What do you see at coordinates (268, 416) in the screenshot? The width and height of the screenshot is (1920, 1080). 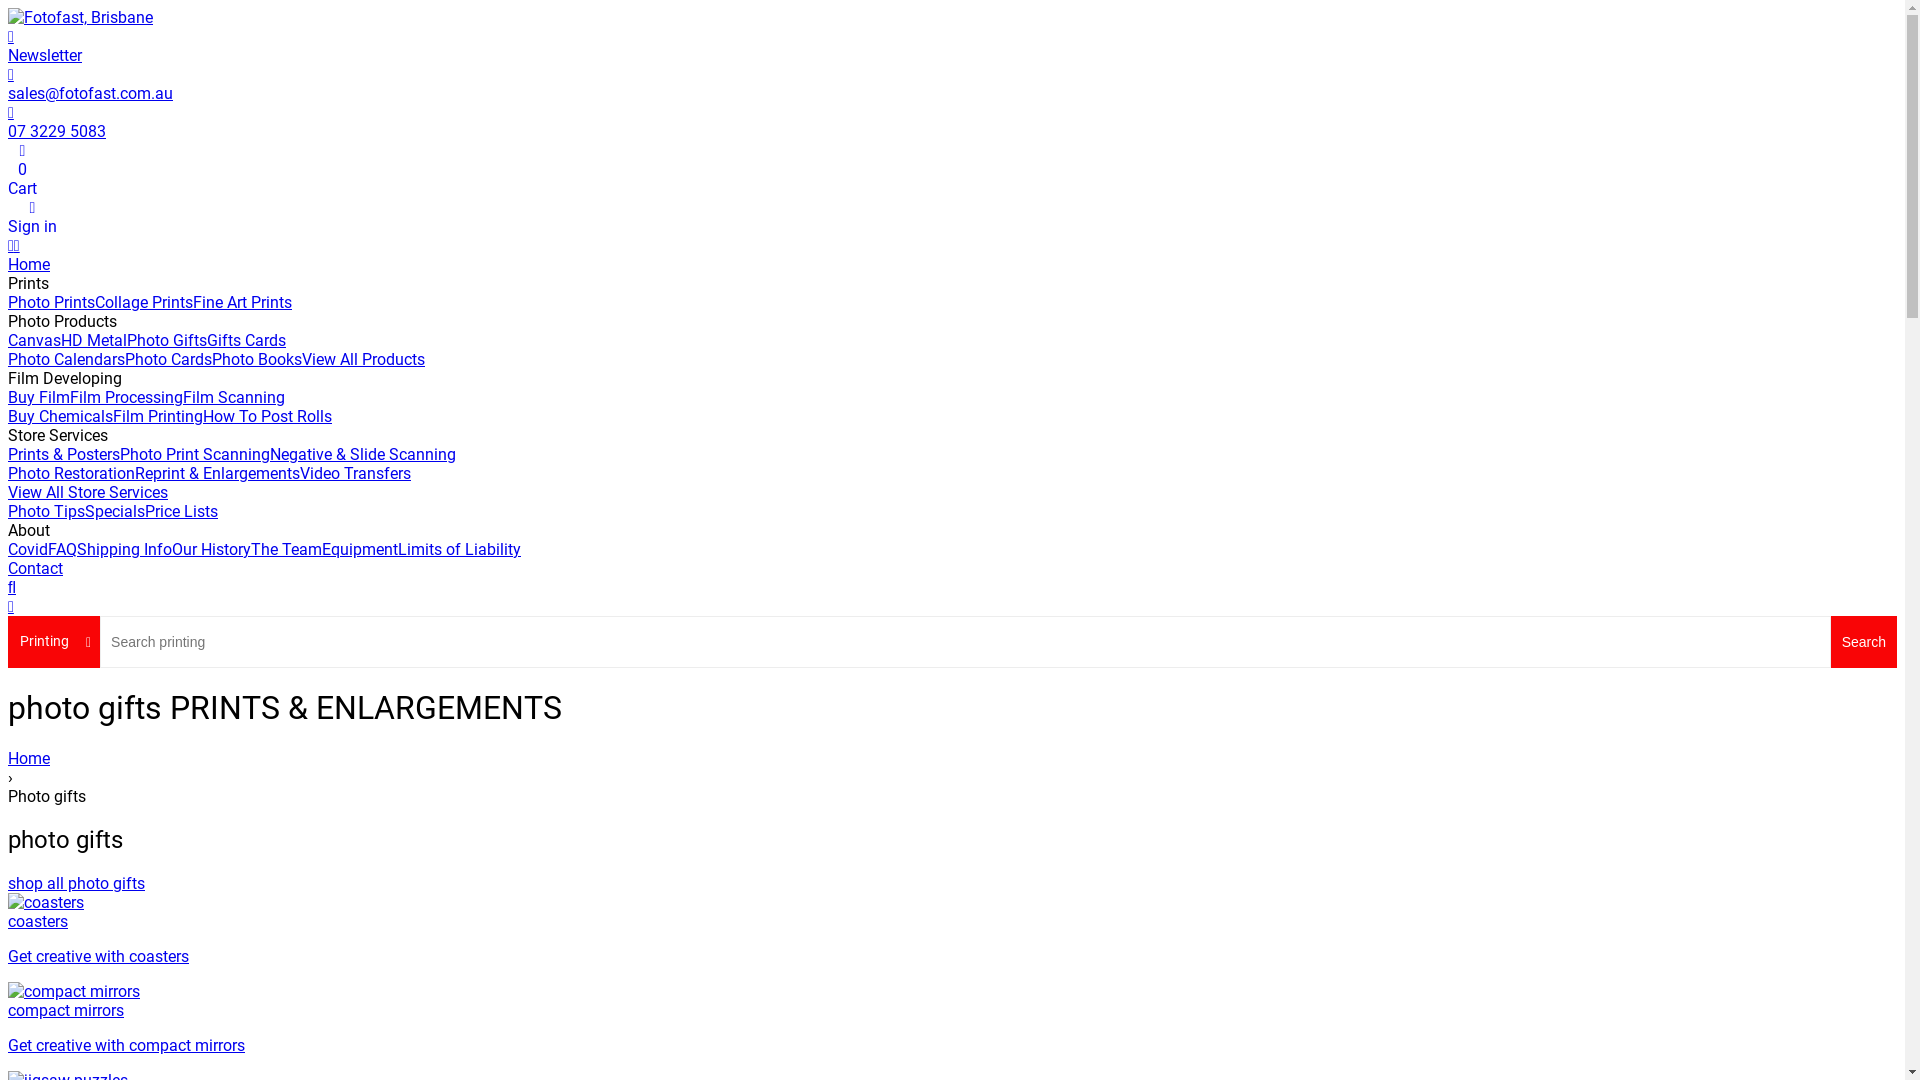 I see `How To Post Rolls` at bounding box center [268, 416].